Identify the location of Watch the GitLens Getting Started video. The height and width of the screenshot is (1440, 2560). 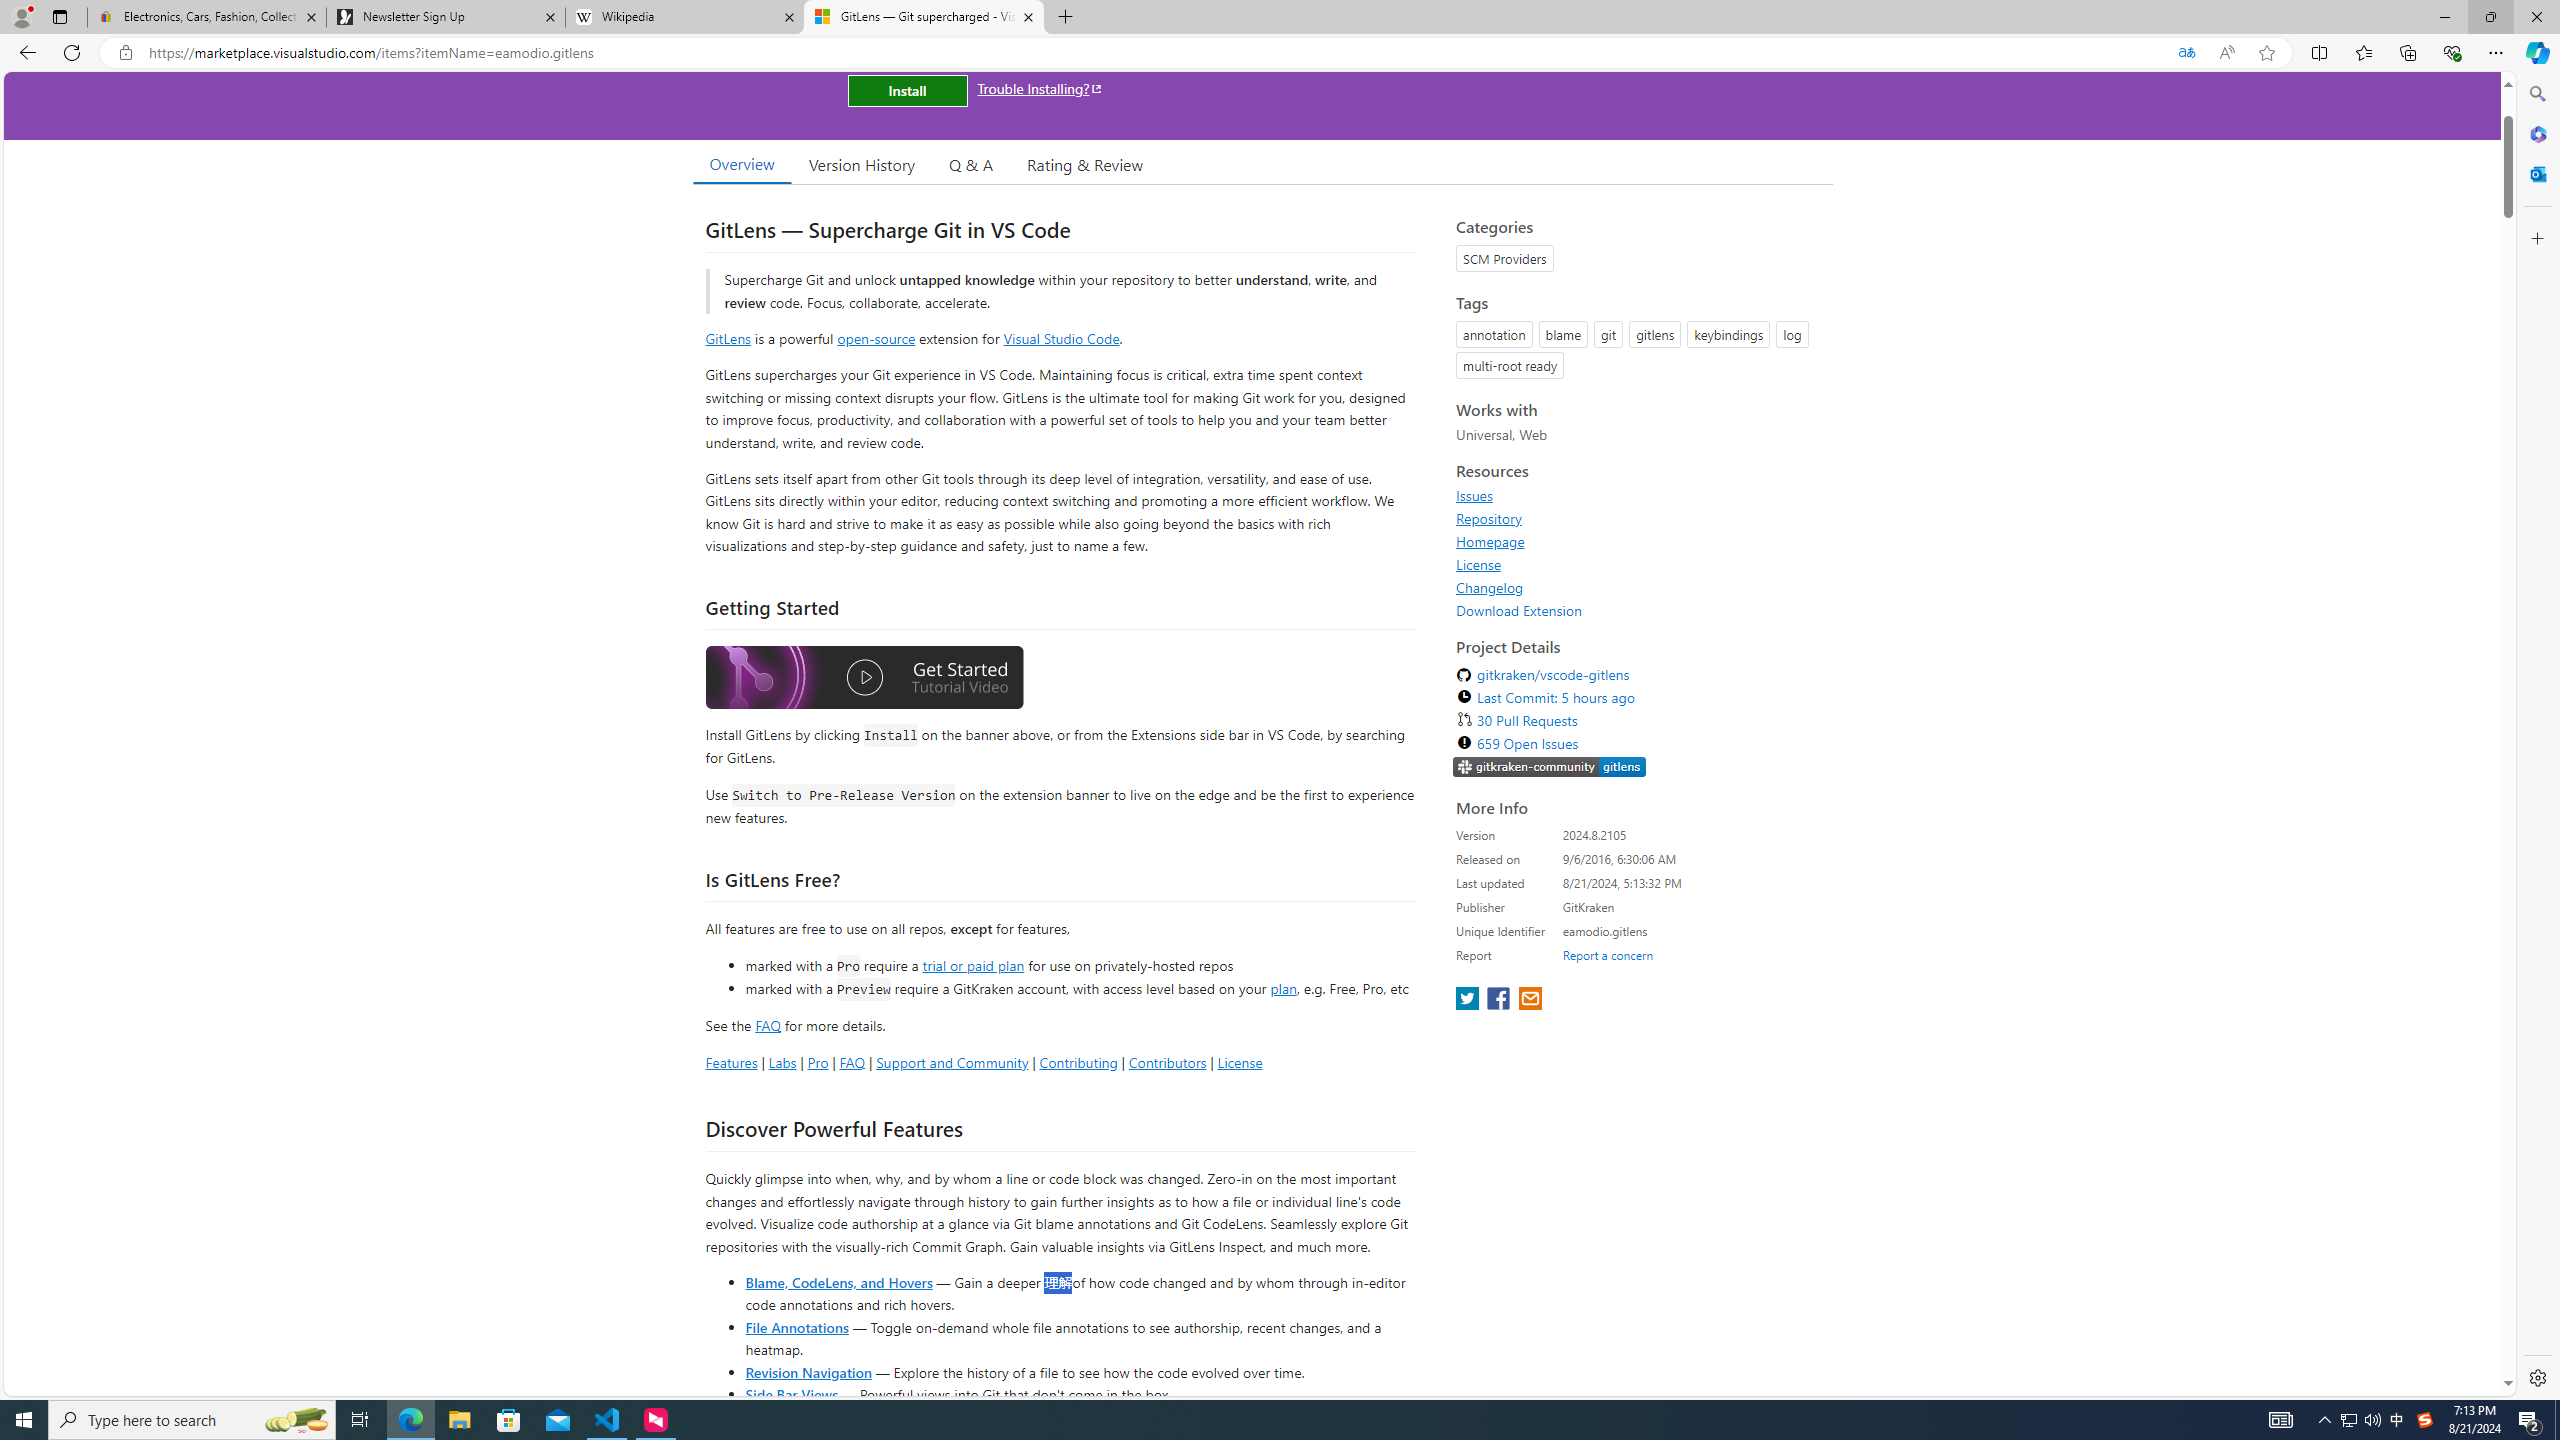
(864, 678).